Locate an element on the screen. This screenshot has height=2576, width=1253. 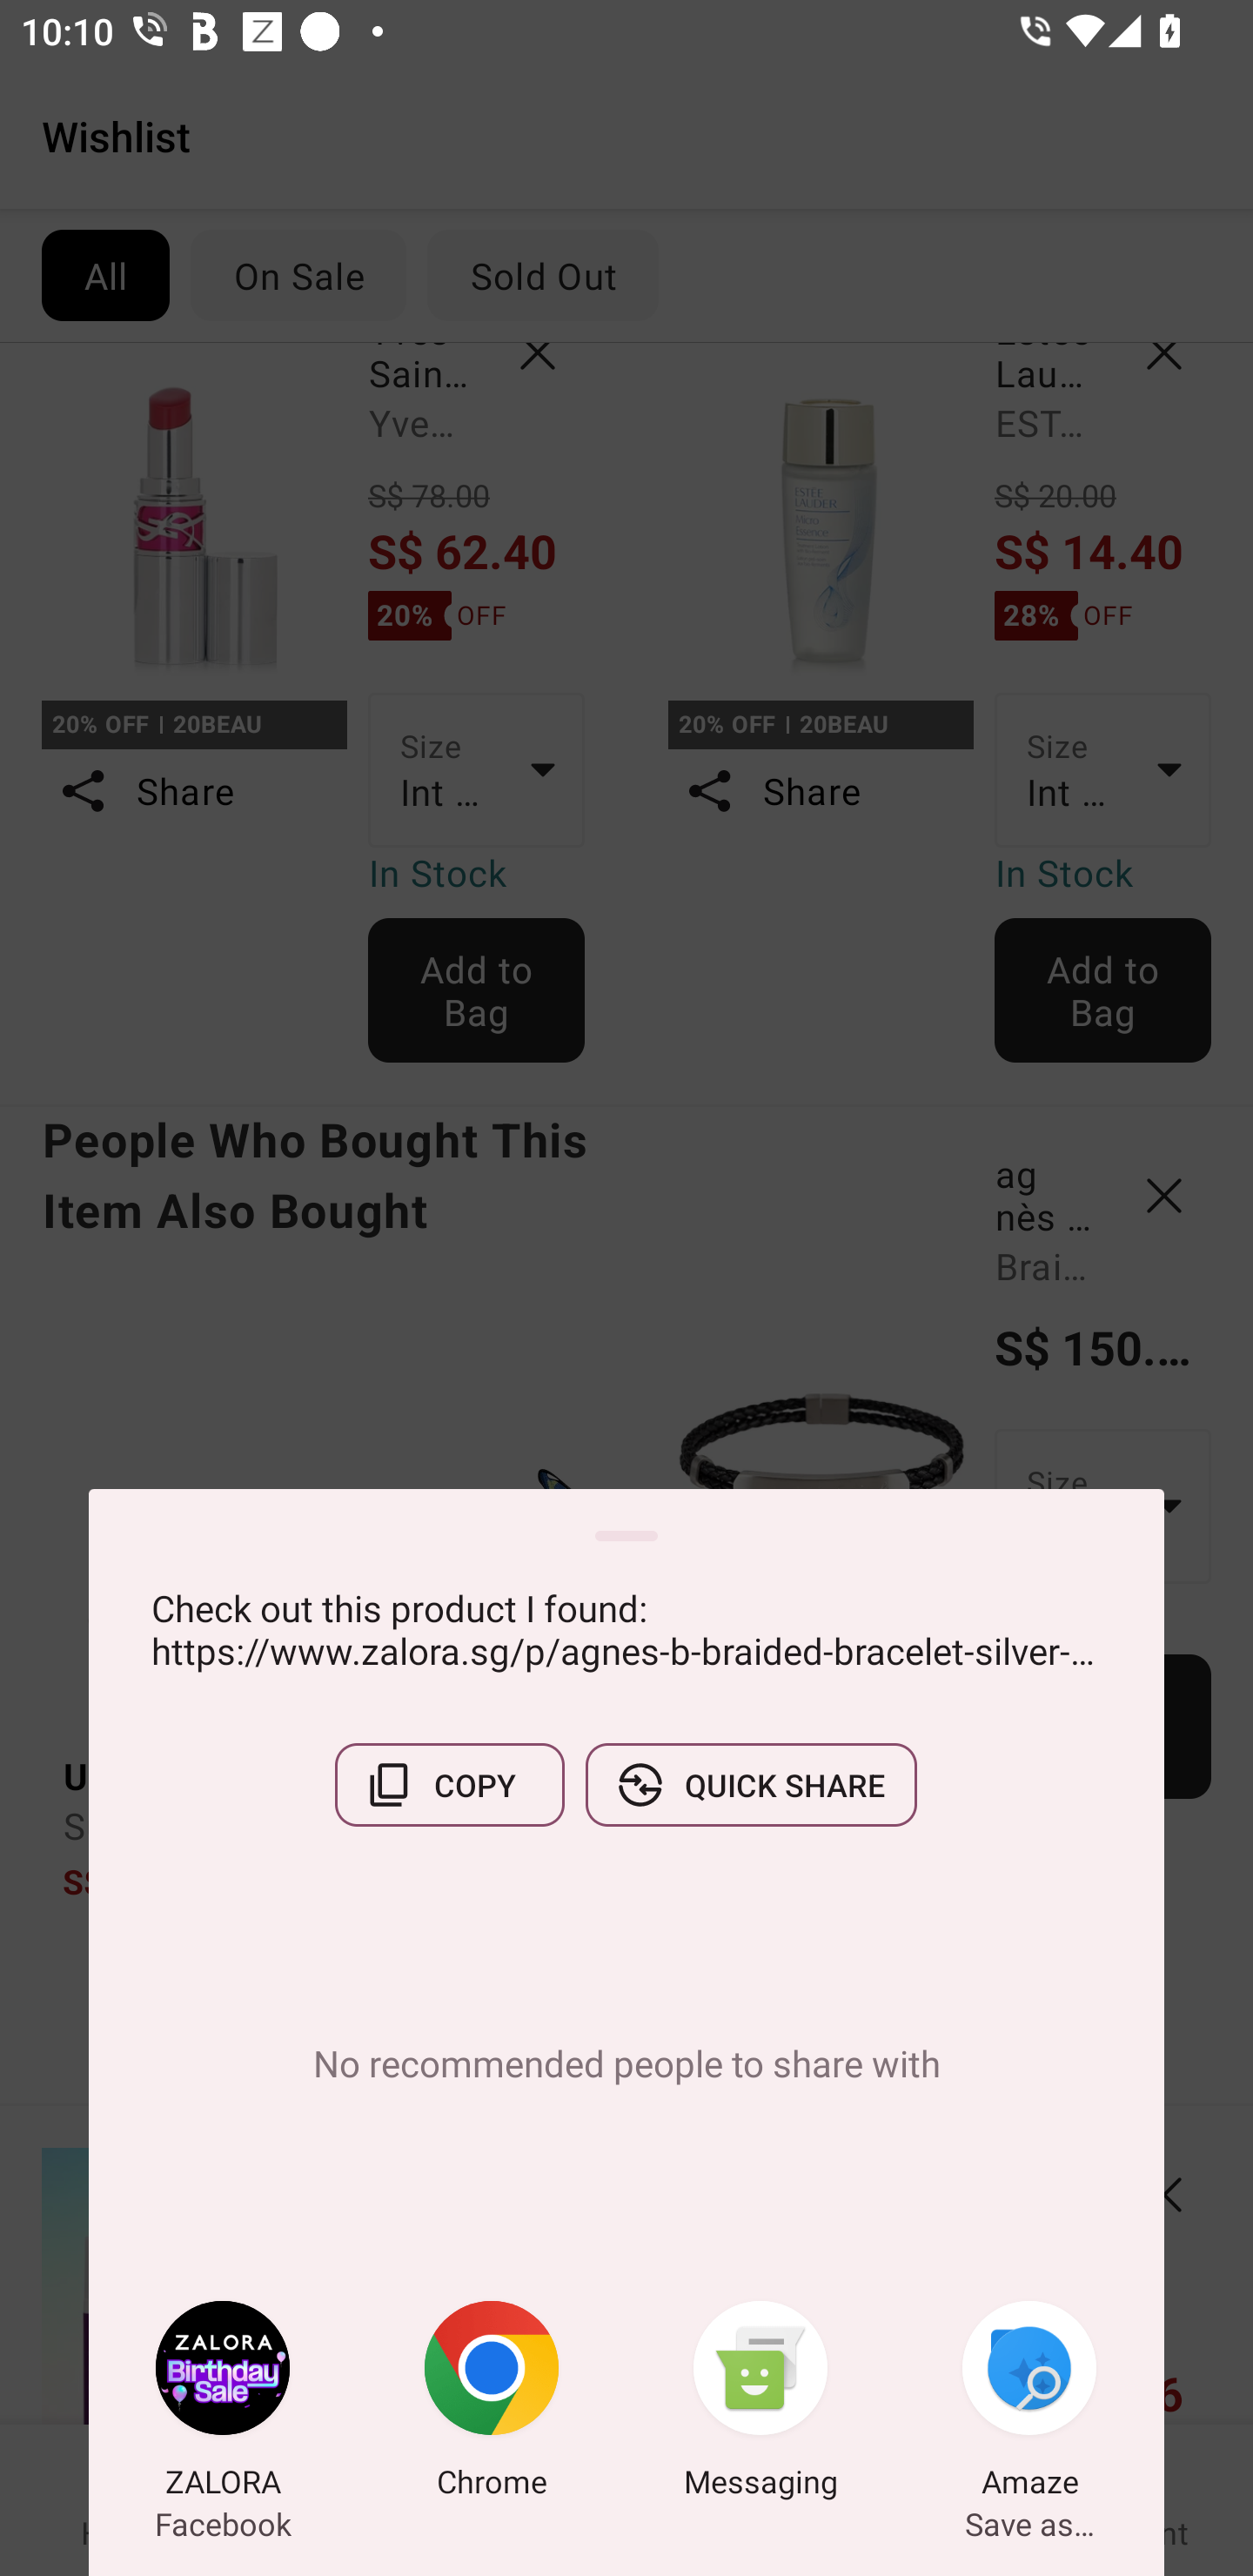
QUICK SHARE is located at coordinates (751, 1785).